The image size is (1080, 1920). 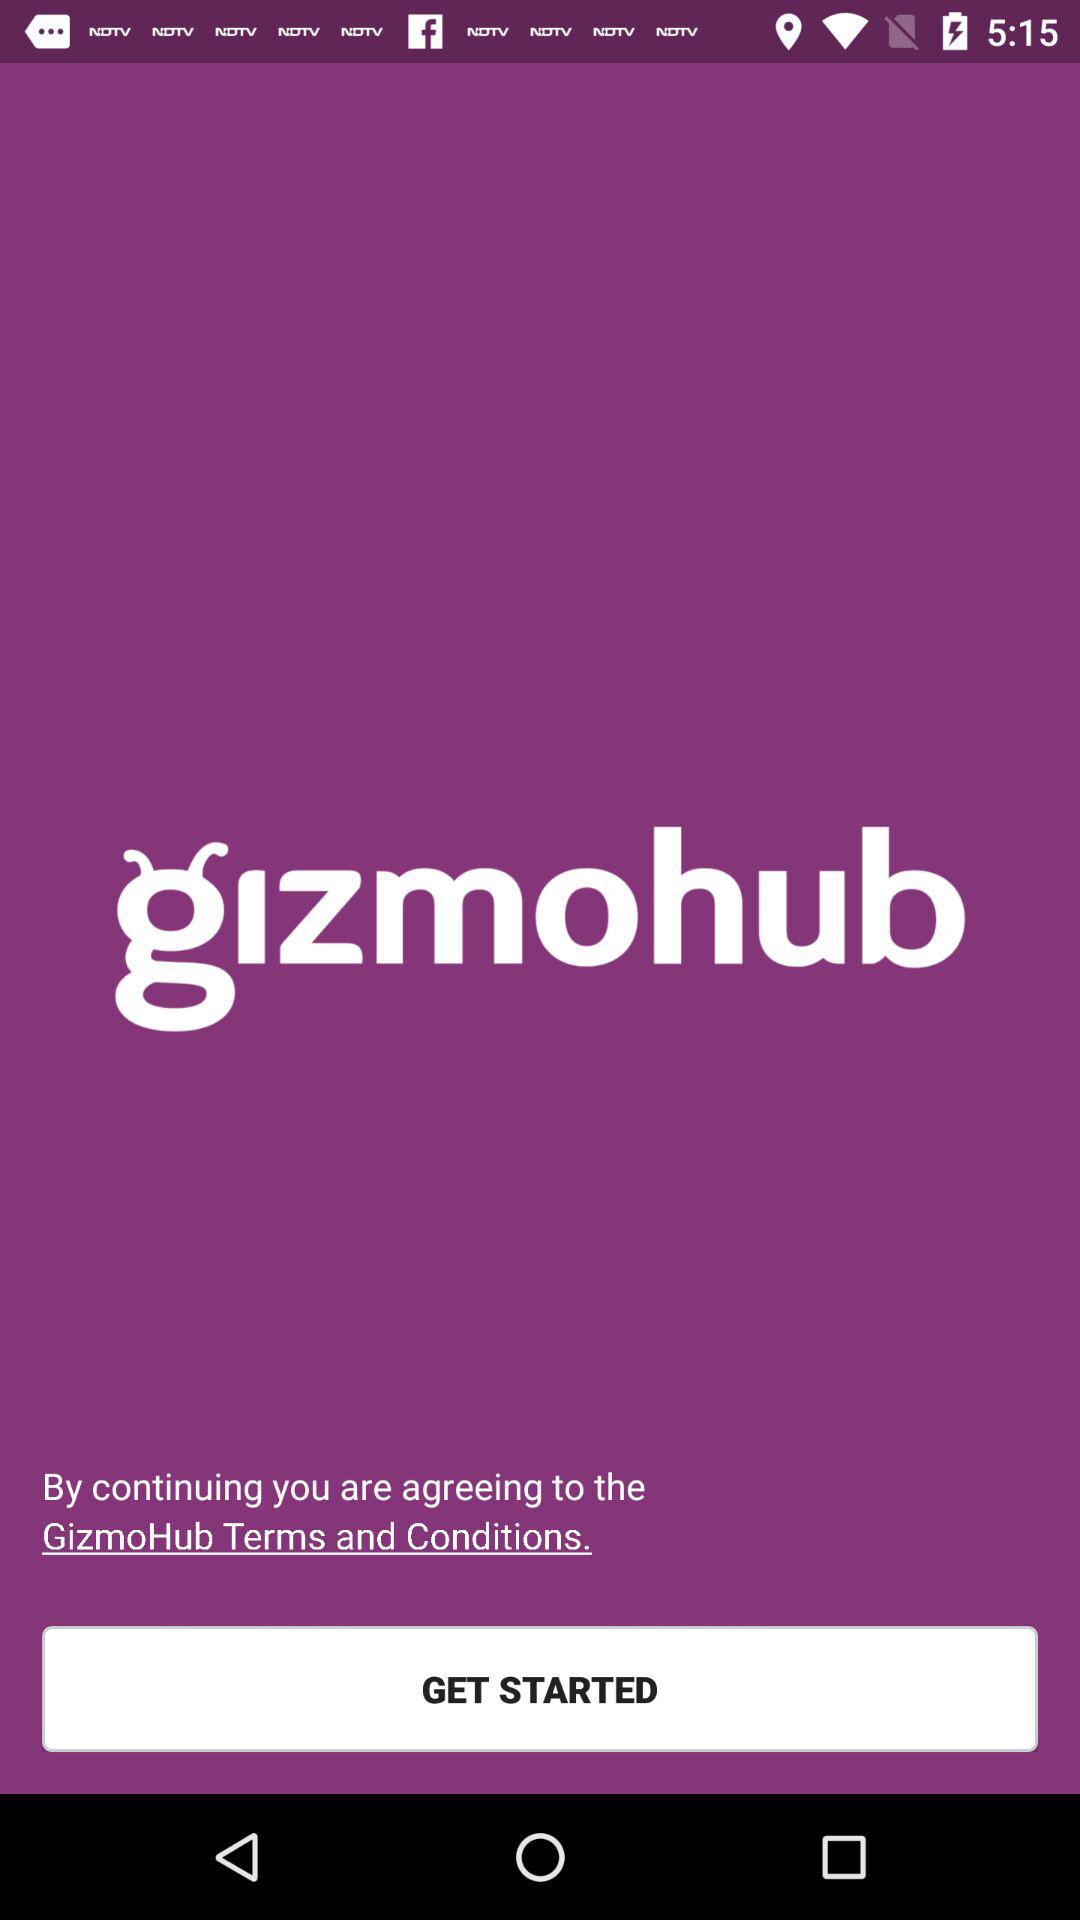 I want to click on launch gizmohub terms and item, so click(x=316, y=1535).